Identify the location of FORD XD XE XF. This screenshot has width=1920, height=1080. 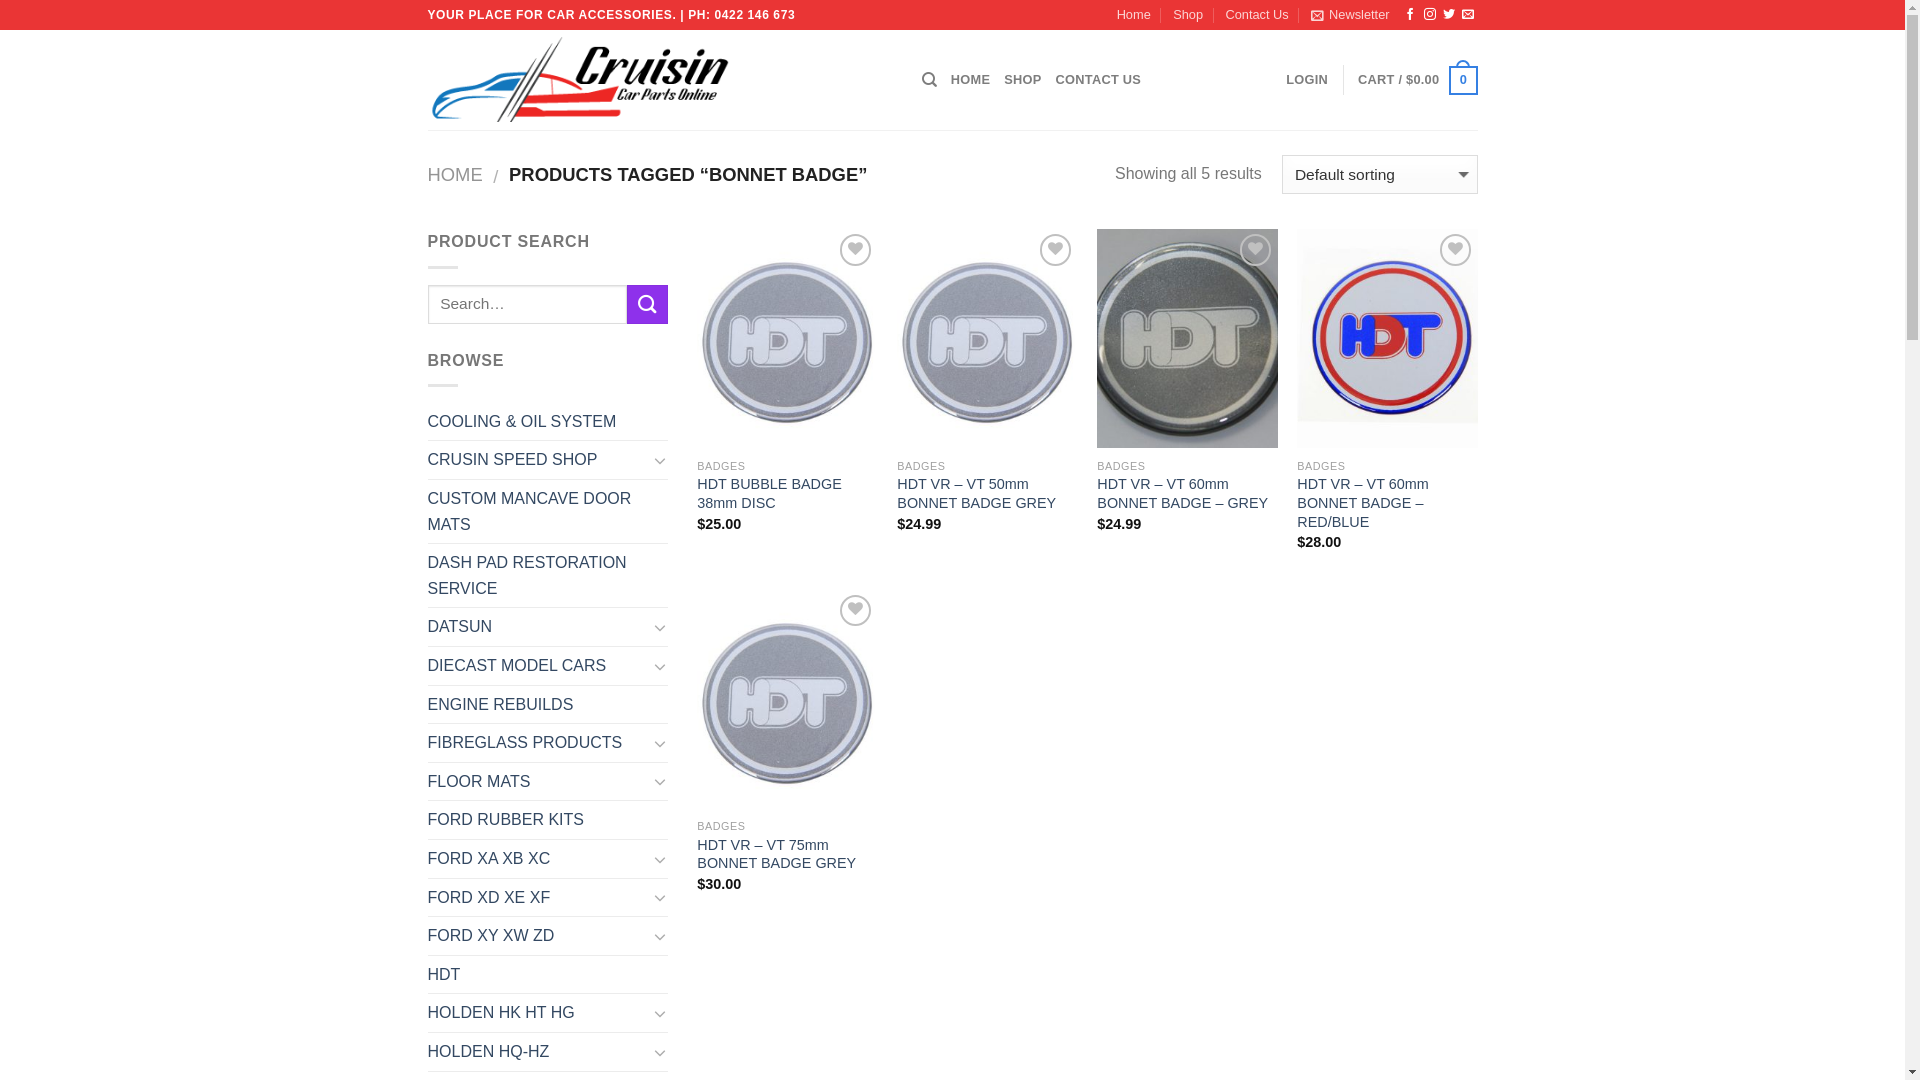
(538, 898).